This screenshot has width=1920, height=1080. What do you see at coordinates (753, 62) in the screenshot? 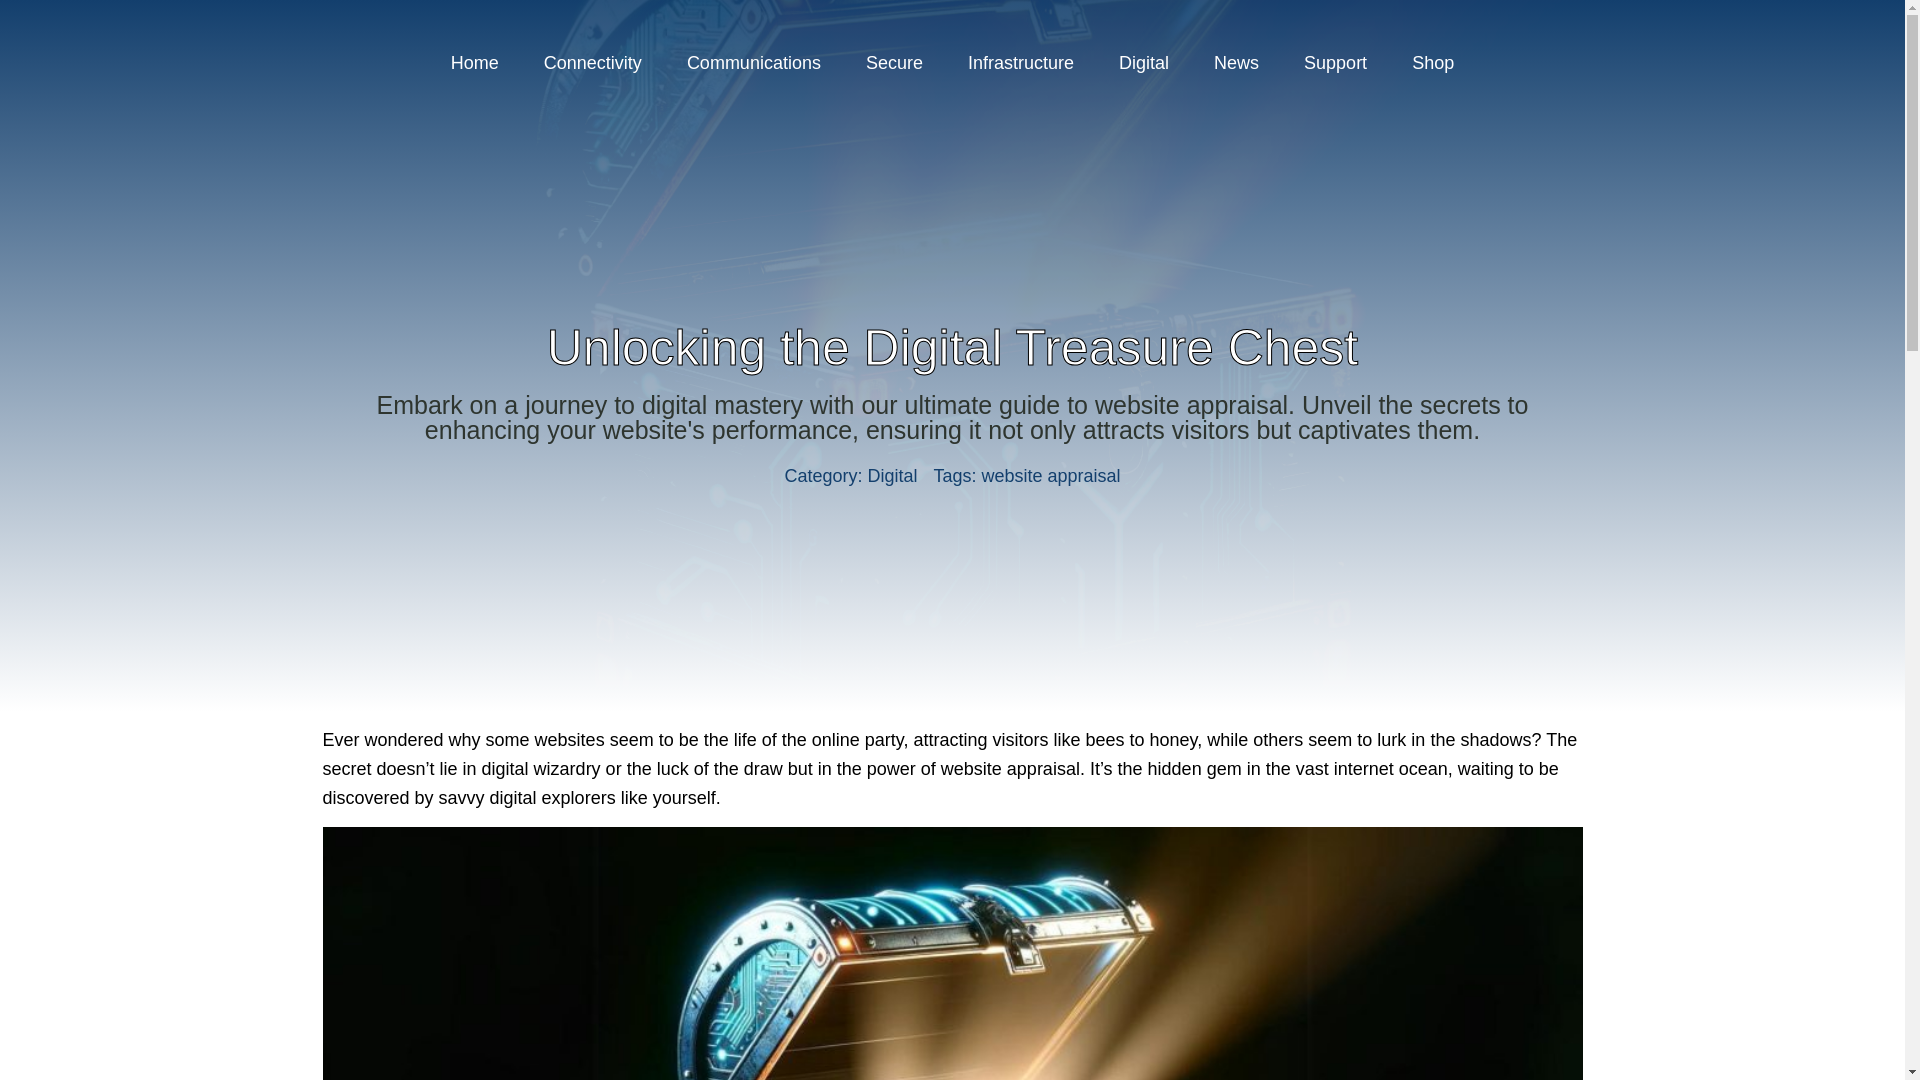
I see `Communications` at bounding box center [753, 62].